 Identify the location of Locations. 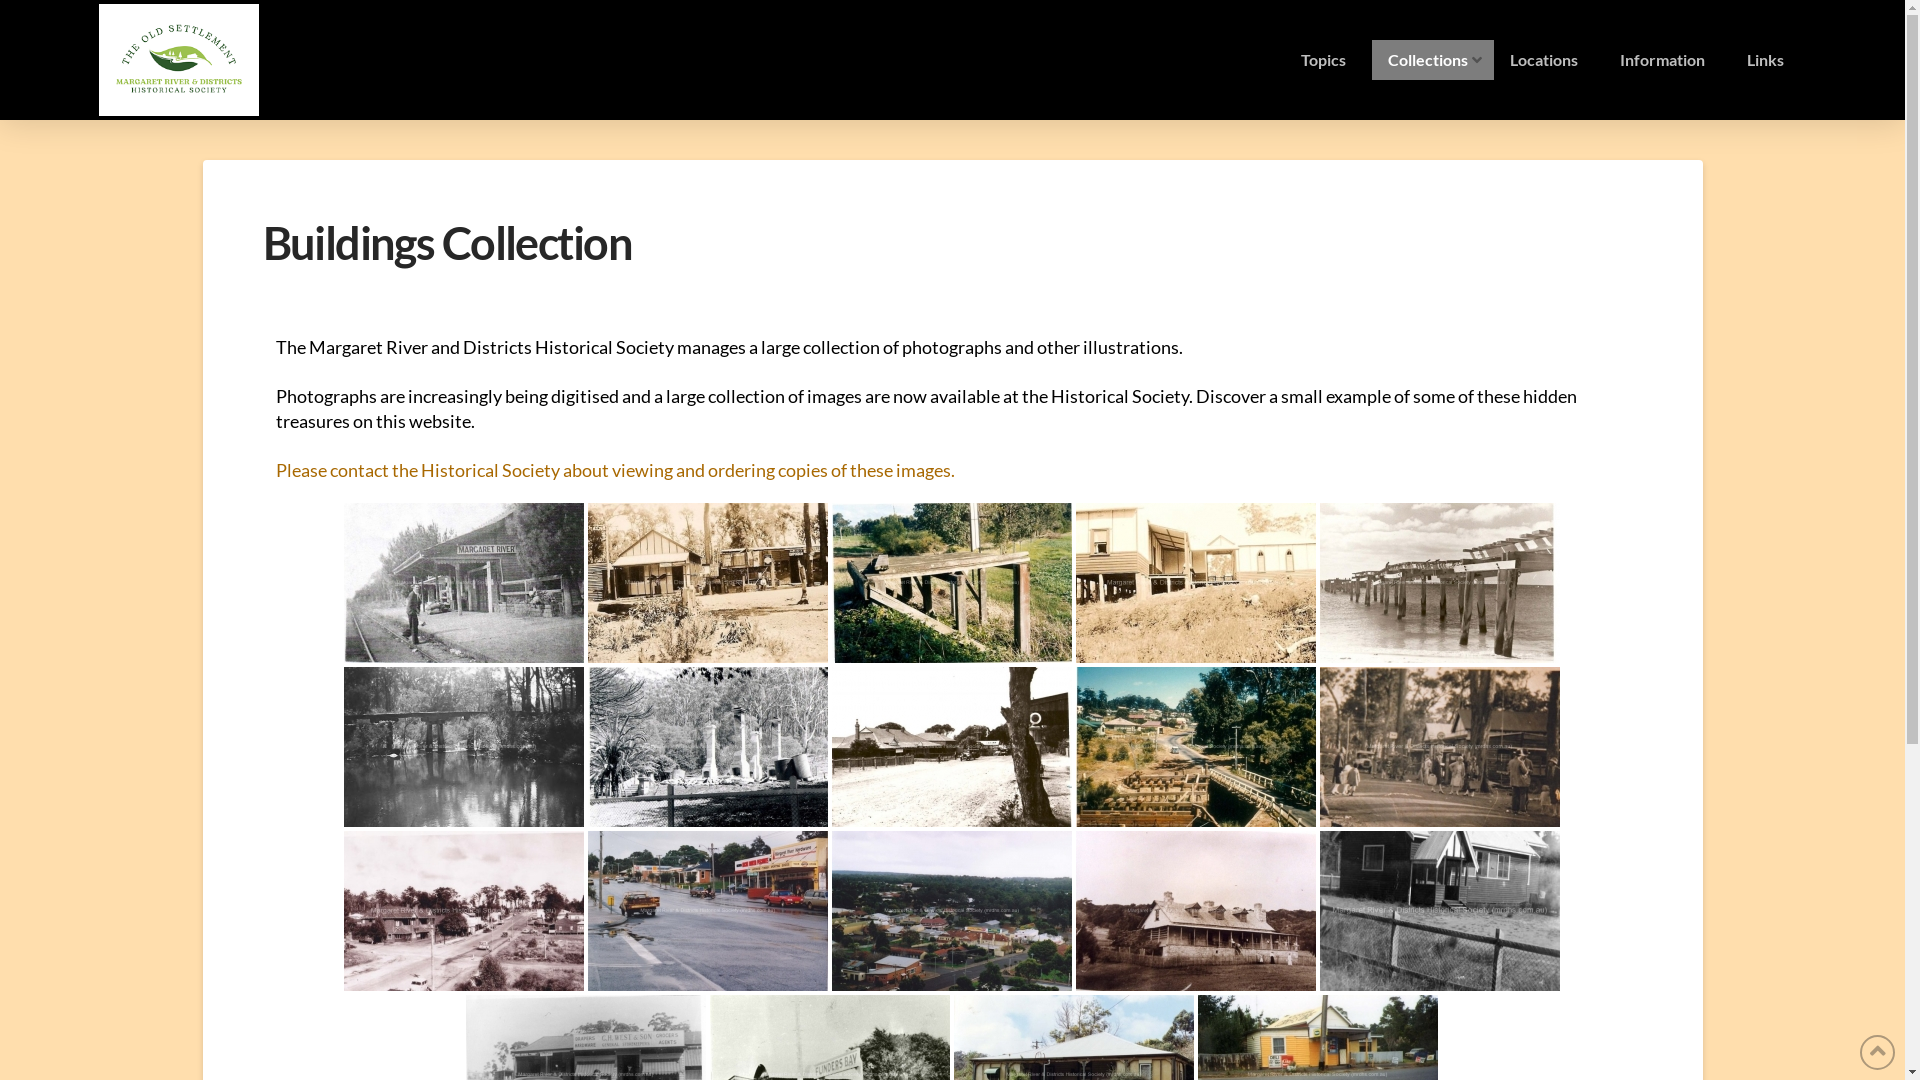
(1549, 60).